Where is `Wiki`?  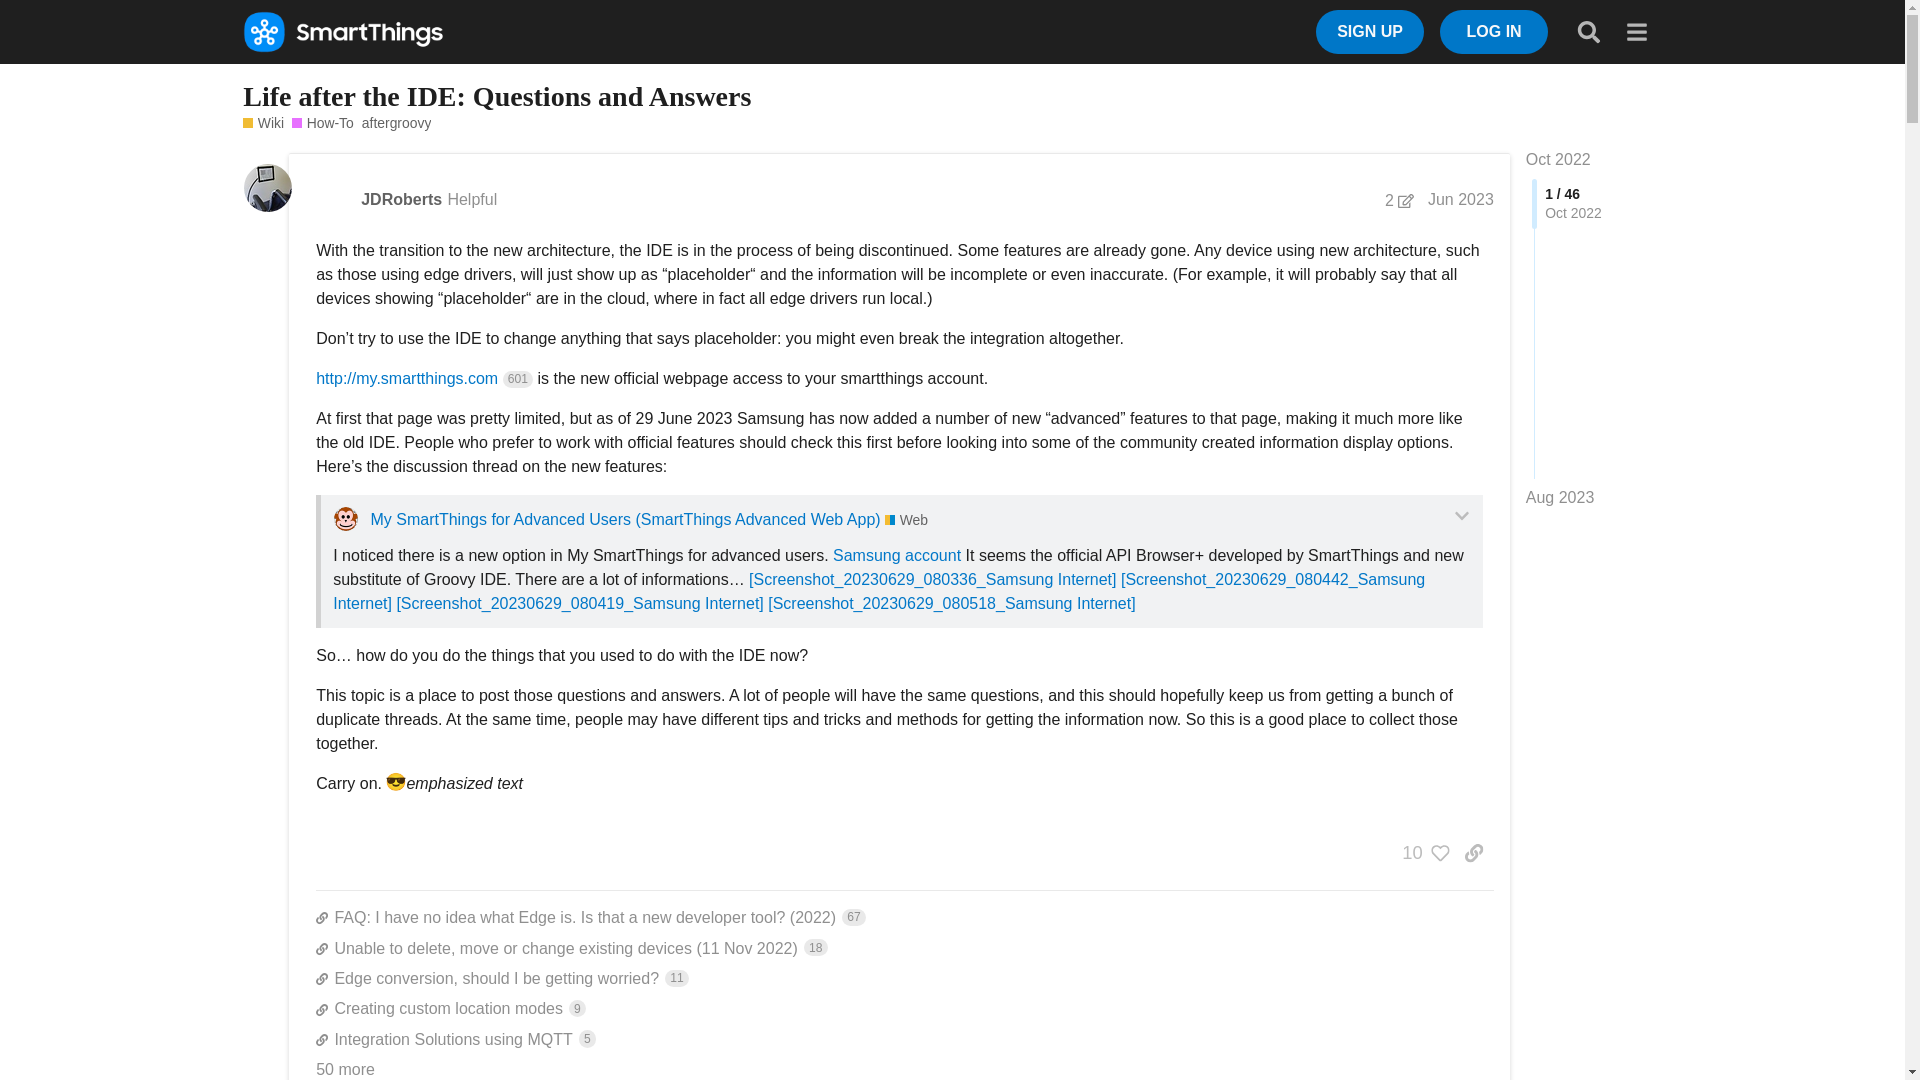
Wiki is located at coordinates (264, 123).